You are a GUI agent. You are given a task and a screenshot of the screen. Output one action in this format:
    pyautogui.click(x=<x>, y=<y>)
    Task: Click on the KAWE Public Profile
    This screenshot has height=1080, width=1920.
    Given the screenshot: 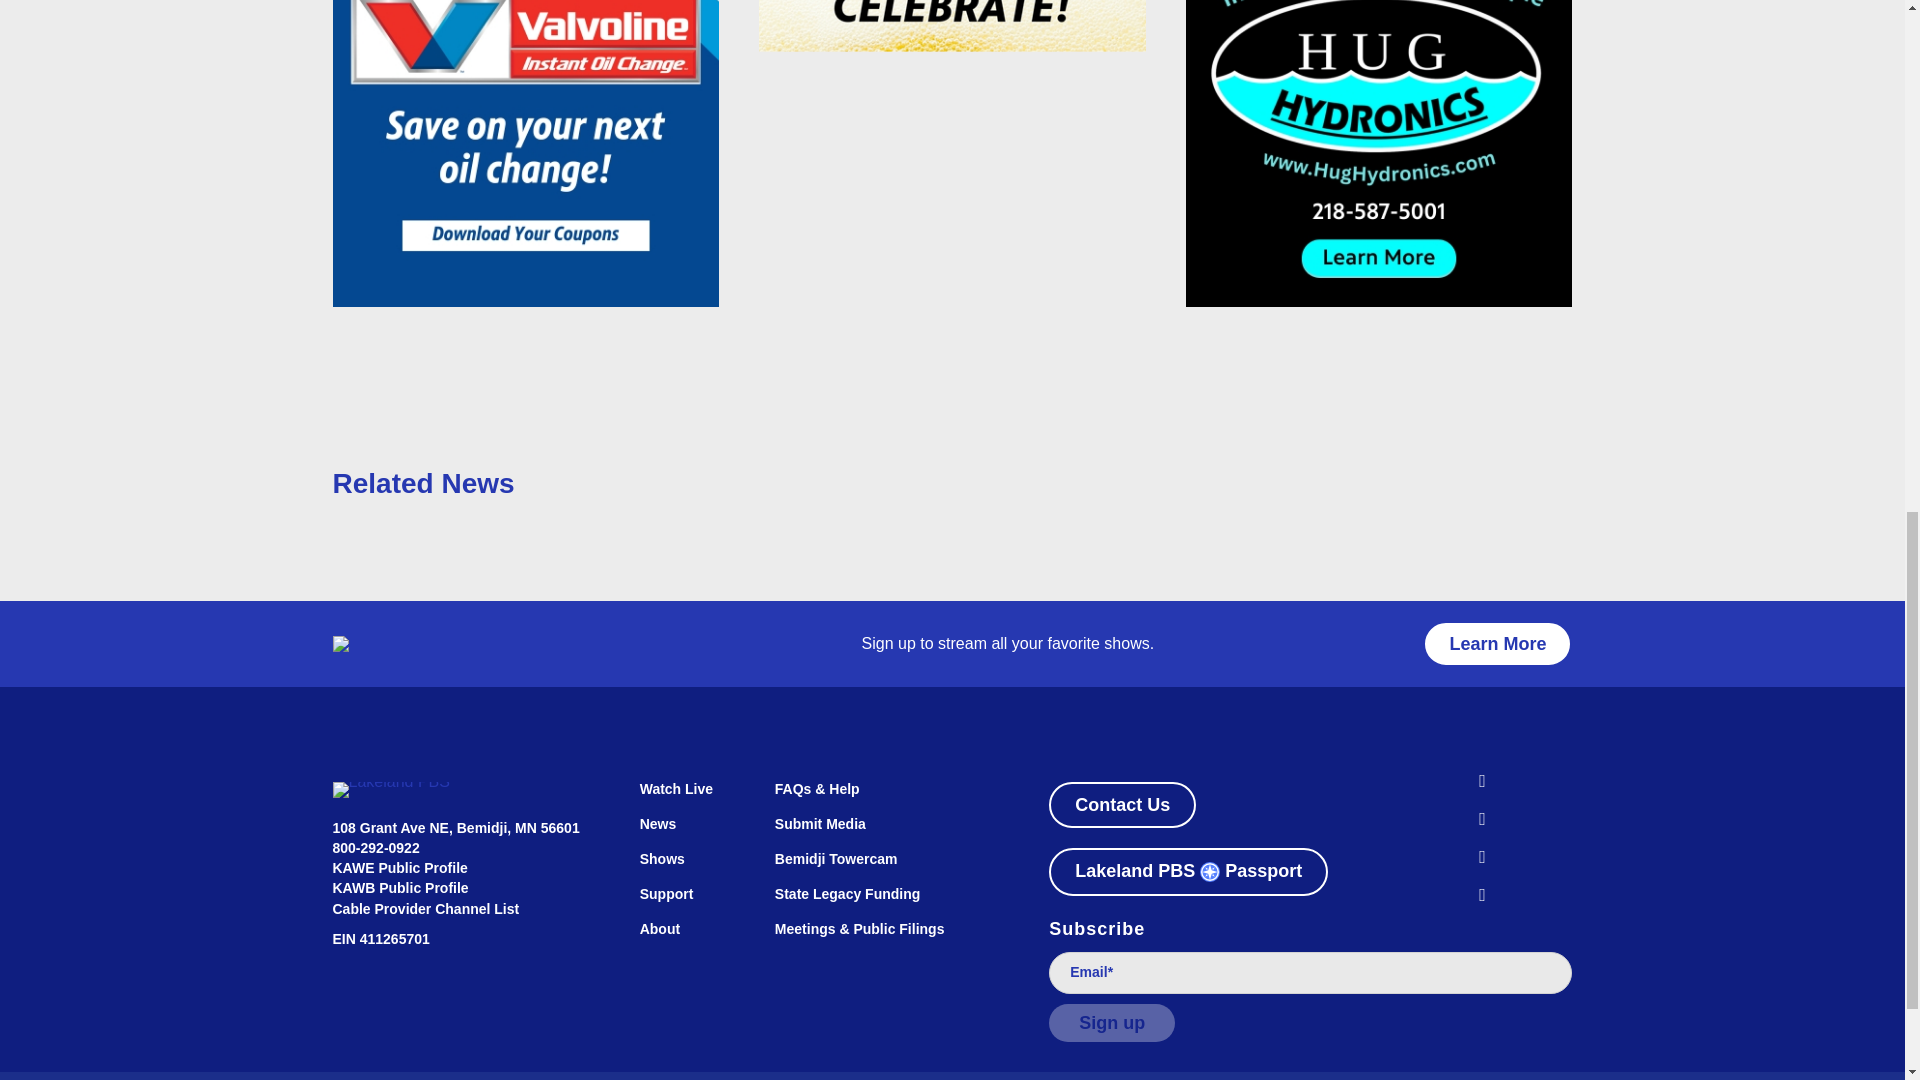 What is the action you would take?
    pyautogui.click(x=399, y=867)
    